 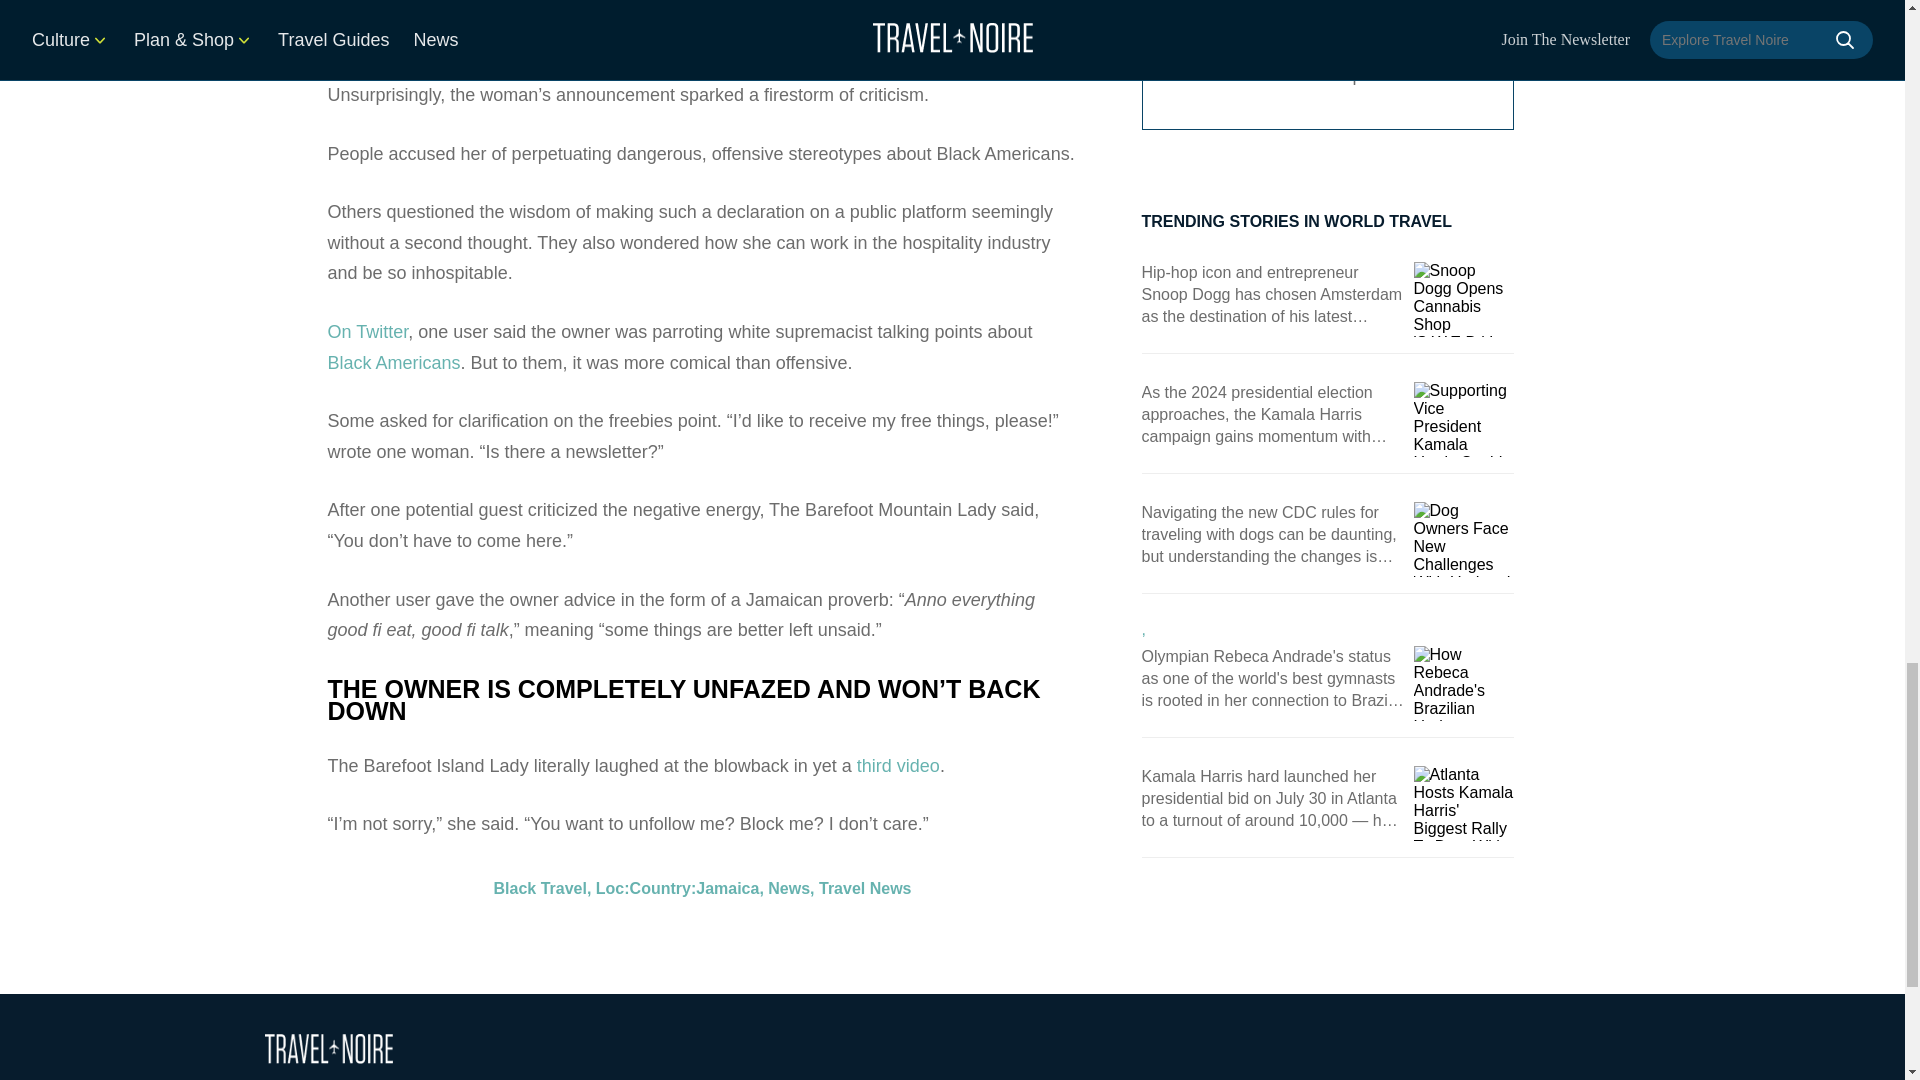 I want to click on Loc:Country:Jamaica, so click(x=678, y=385).